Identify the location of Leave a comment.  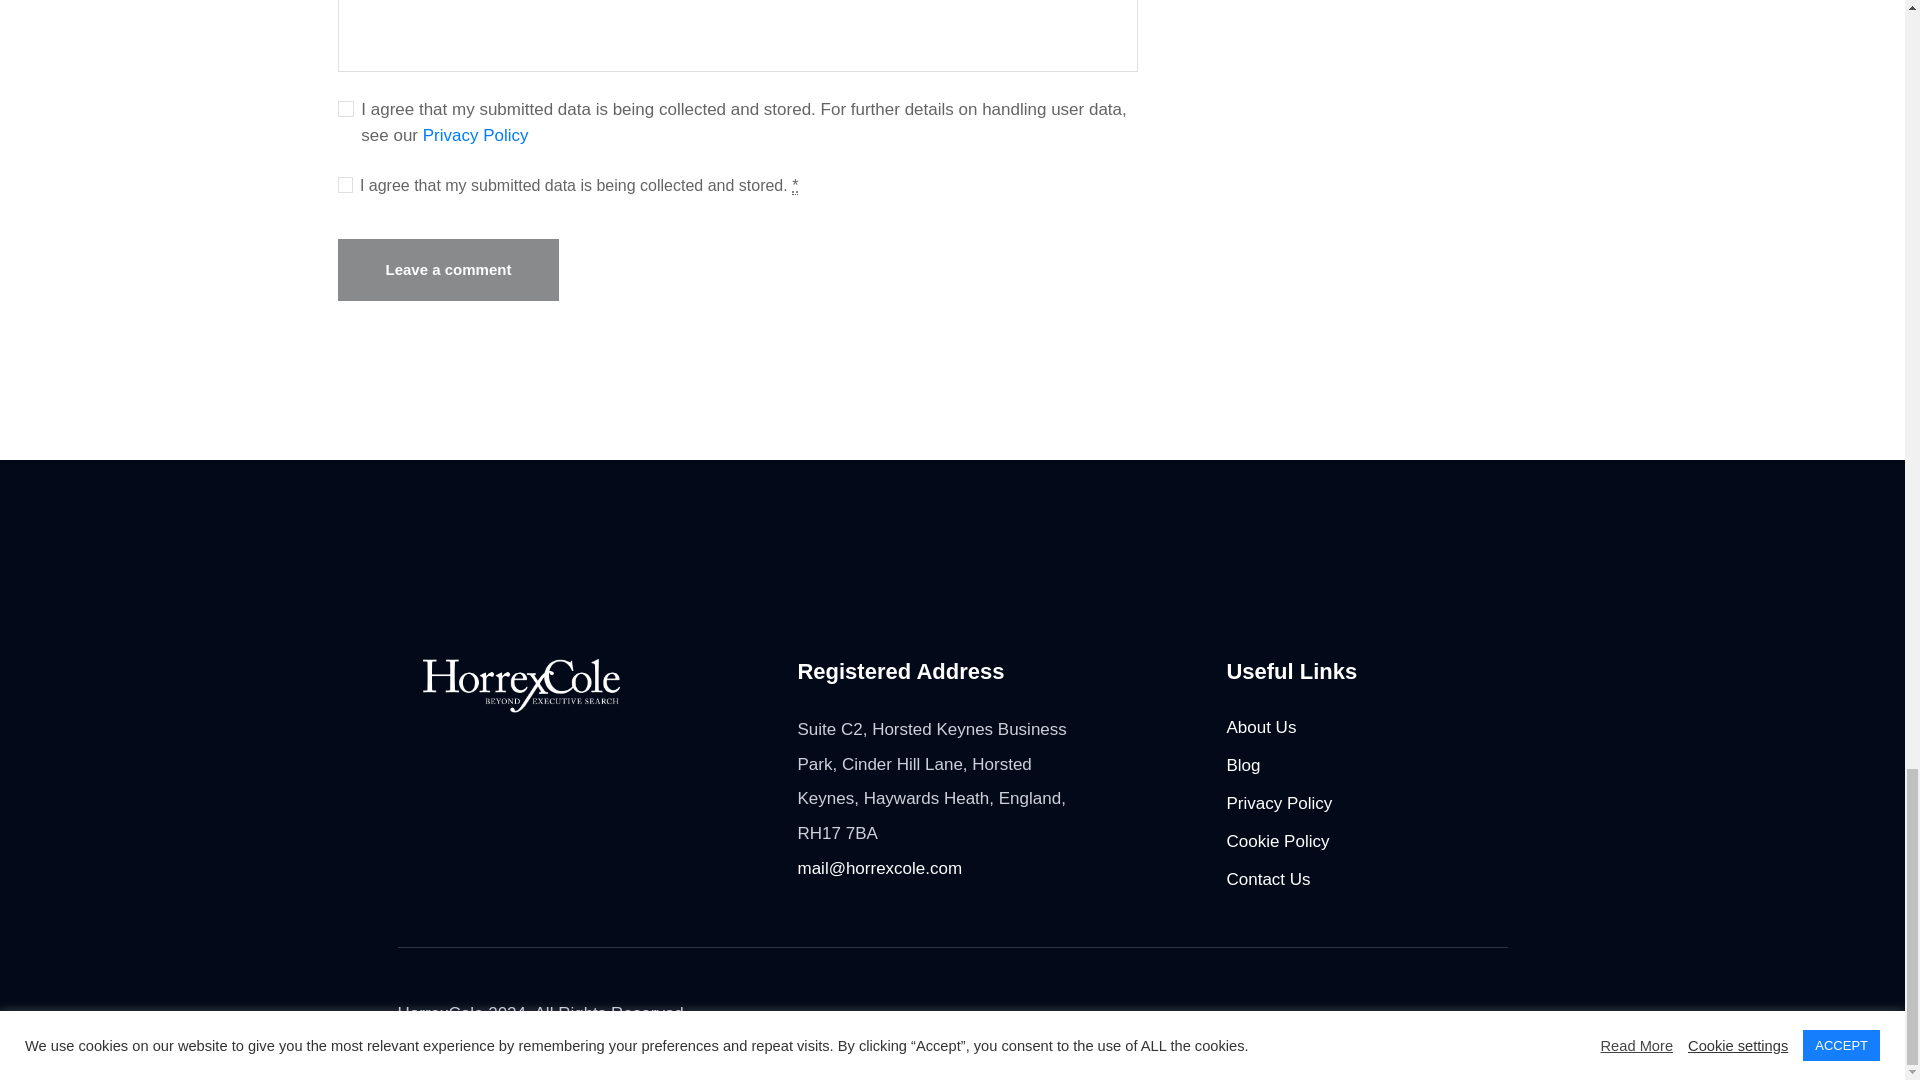
(448, 270).